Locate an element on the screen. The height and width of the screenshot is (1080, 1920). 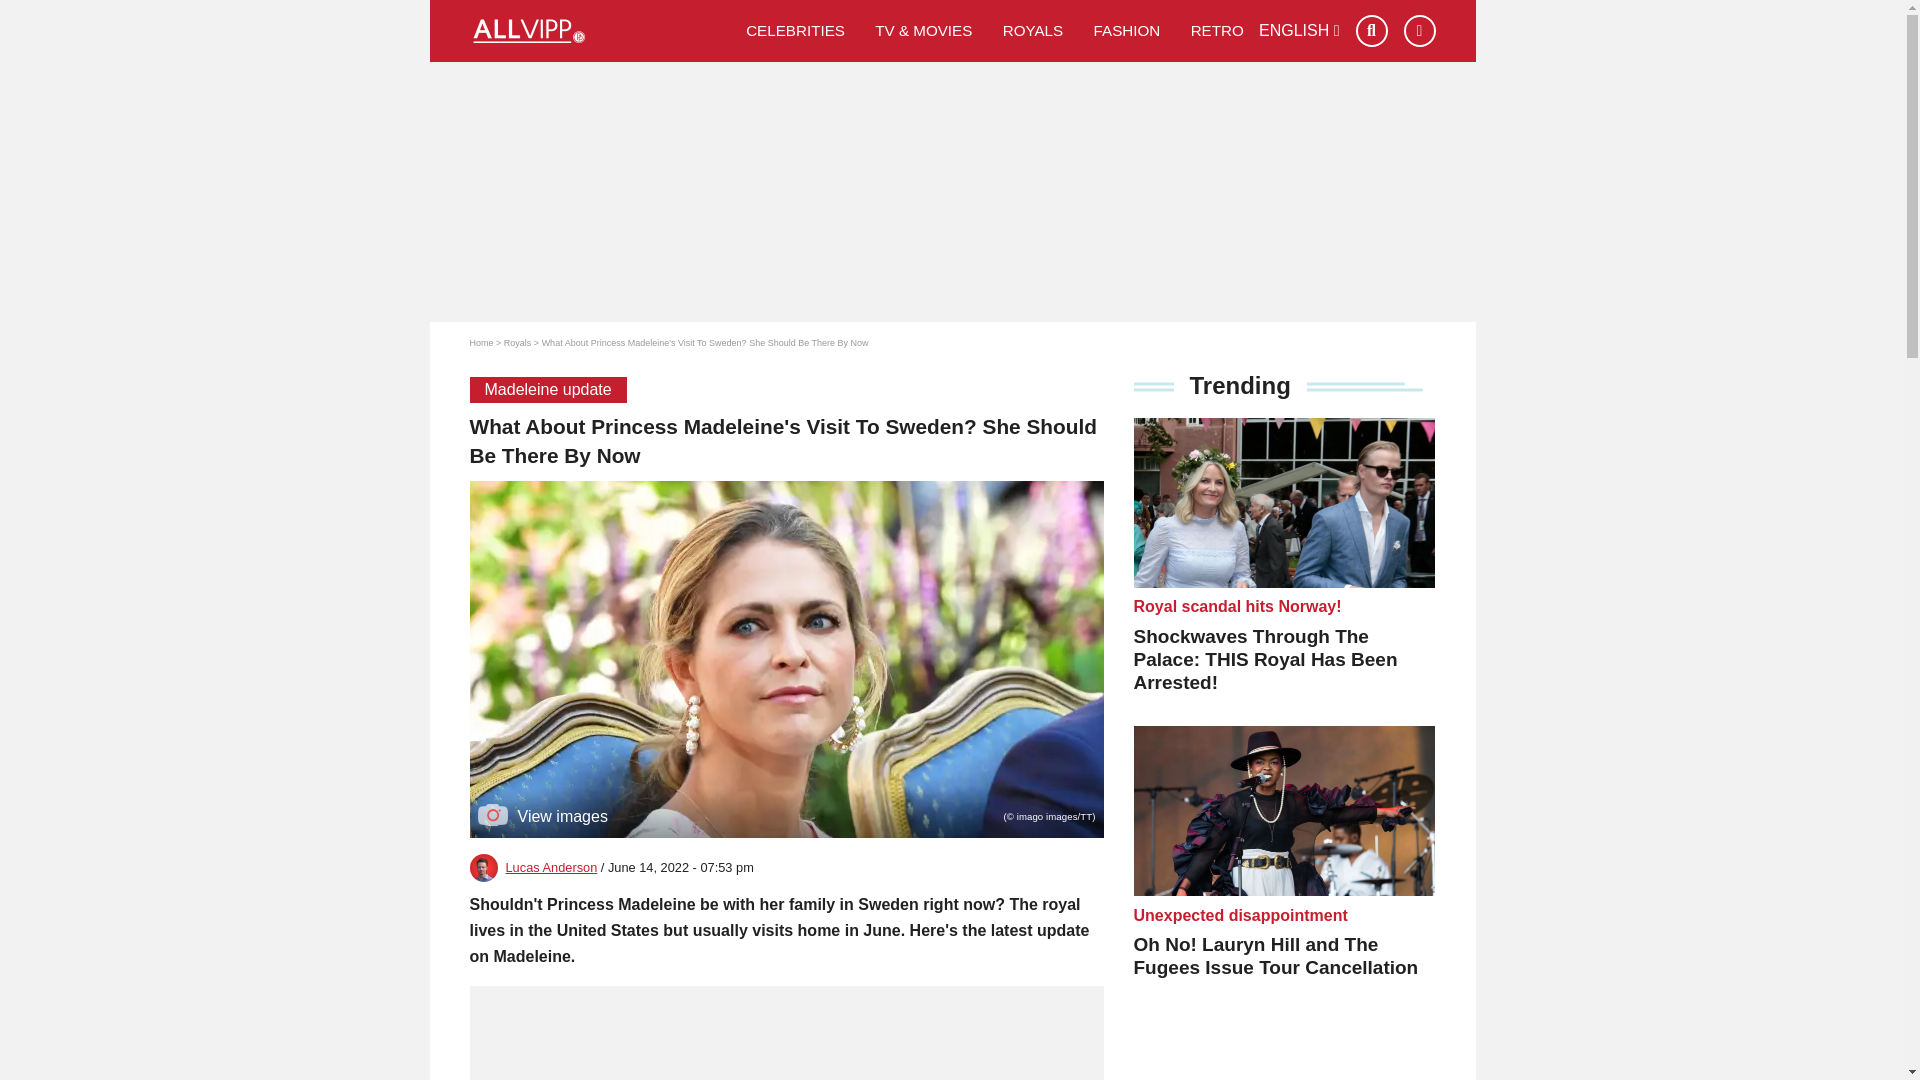
VIP News I Up close with your favorite Celebs on Allvipp.com is located at coordinates (600, 31).